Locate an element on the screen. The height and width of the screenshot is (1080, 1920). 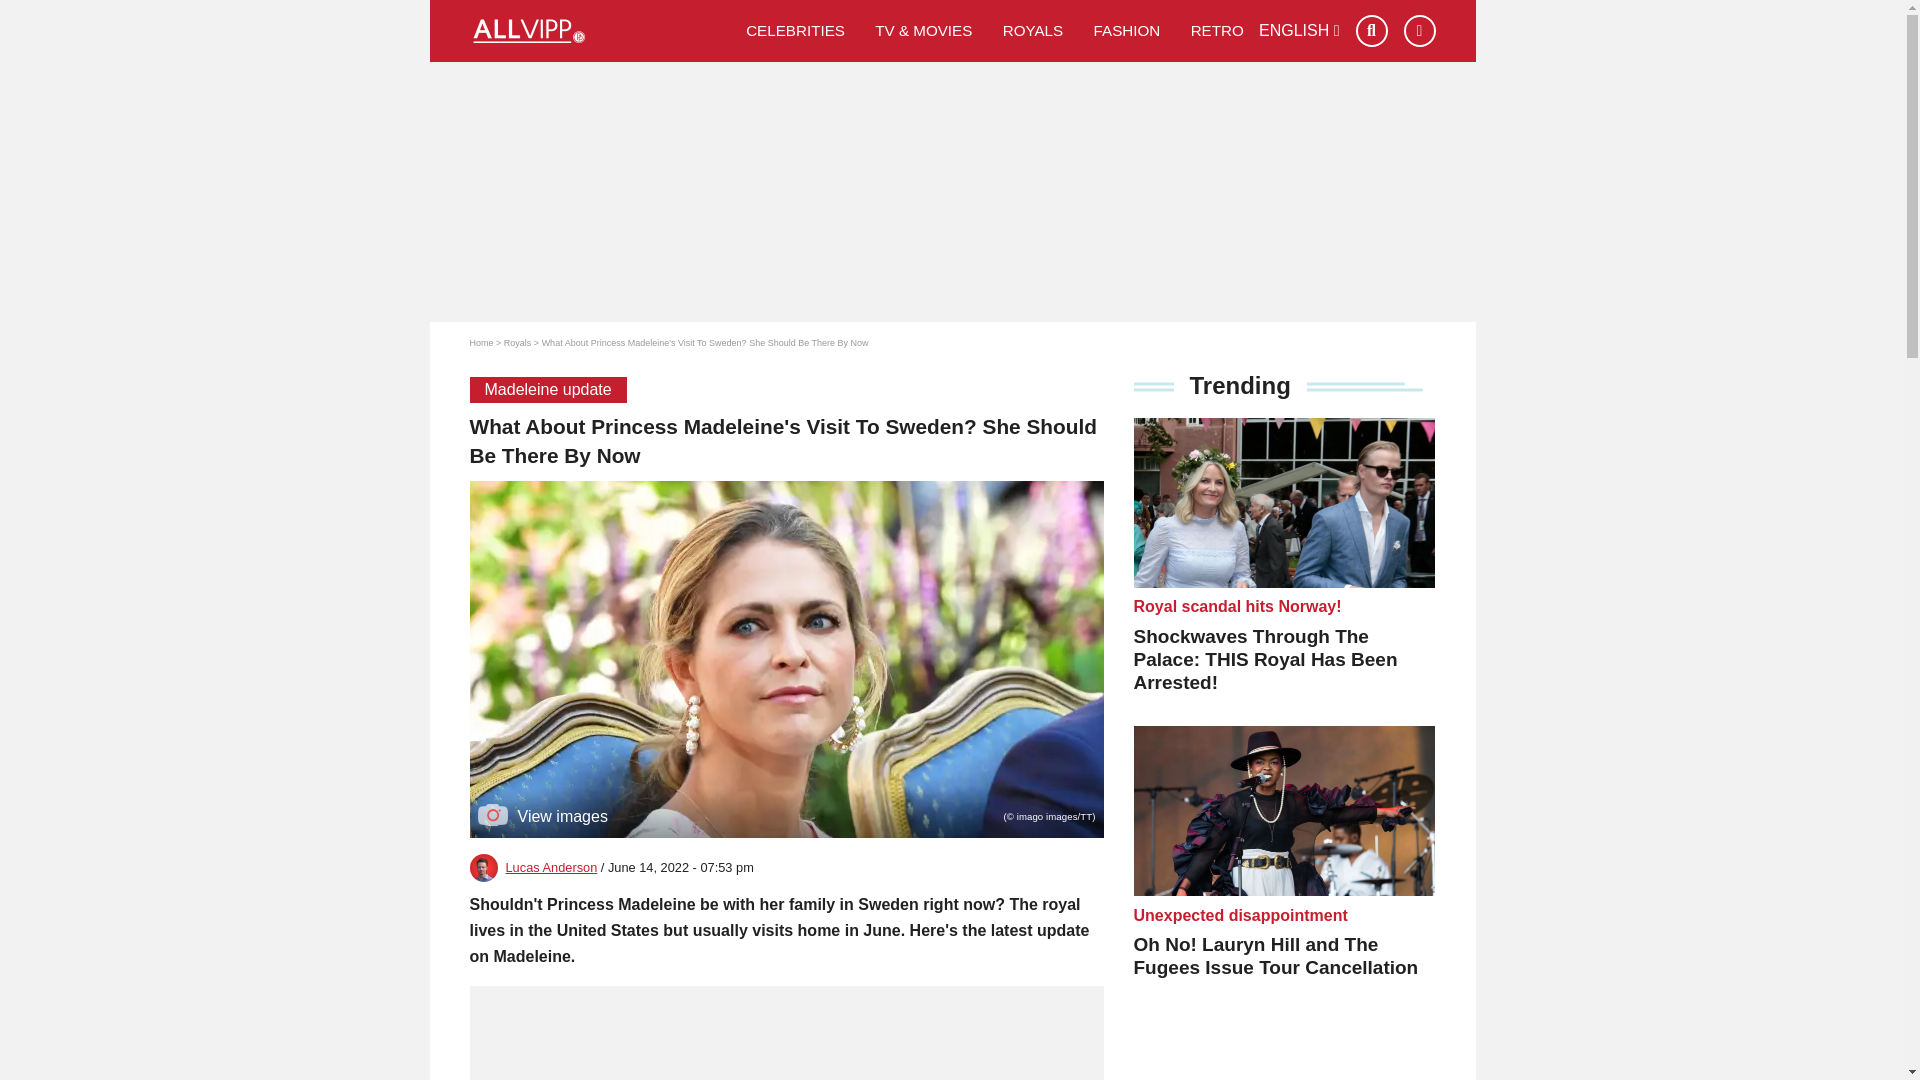
VIP News I Up close with your favorite Celebs on Allvipp.com is located at coordinates (600, 31).